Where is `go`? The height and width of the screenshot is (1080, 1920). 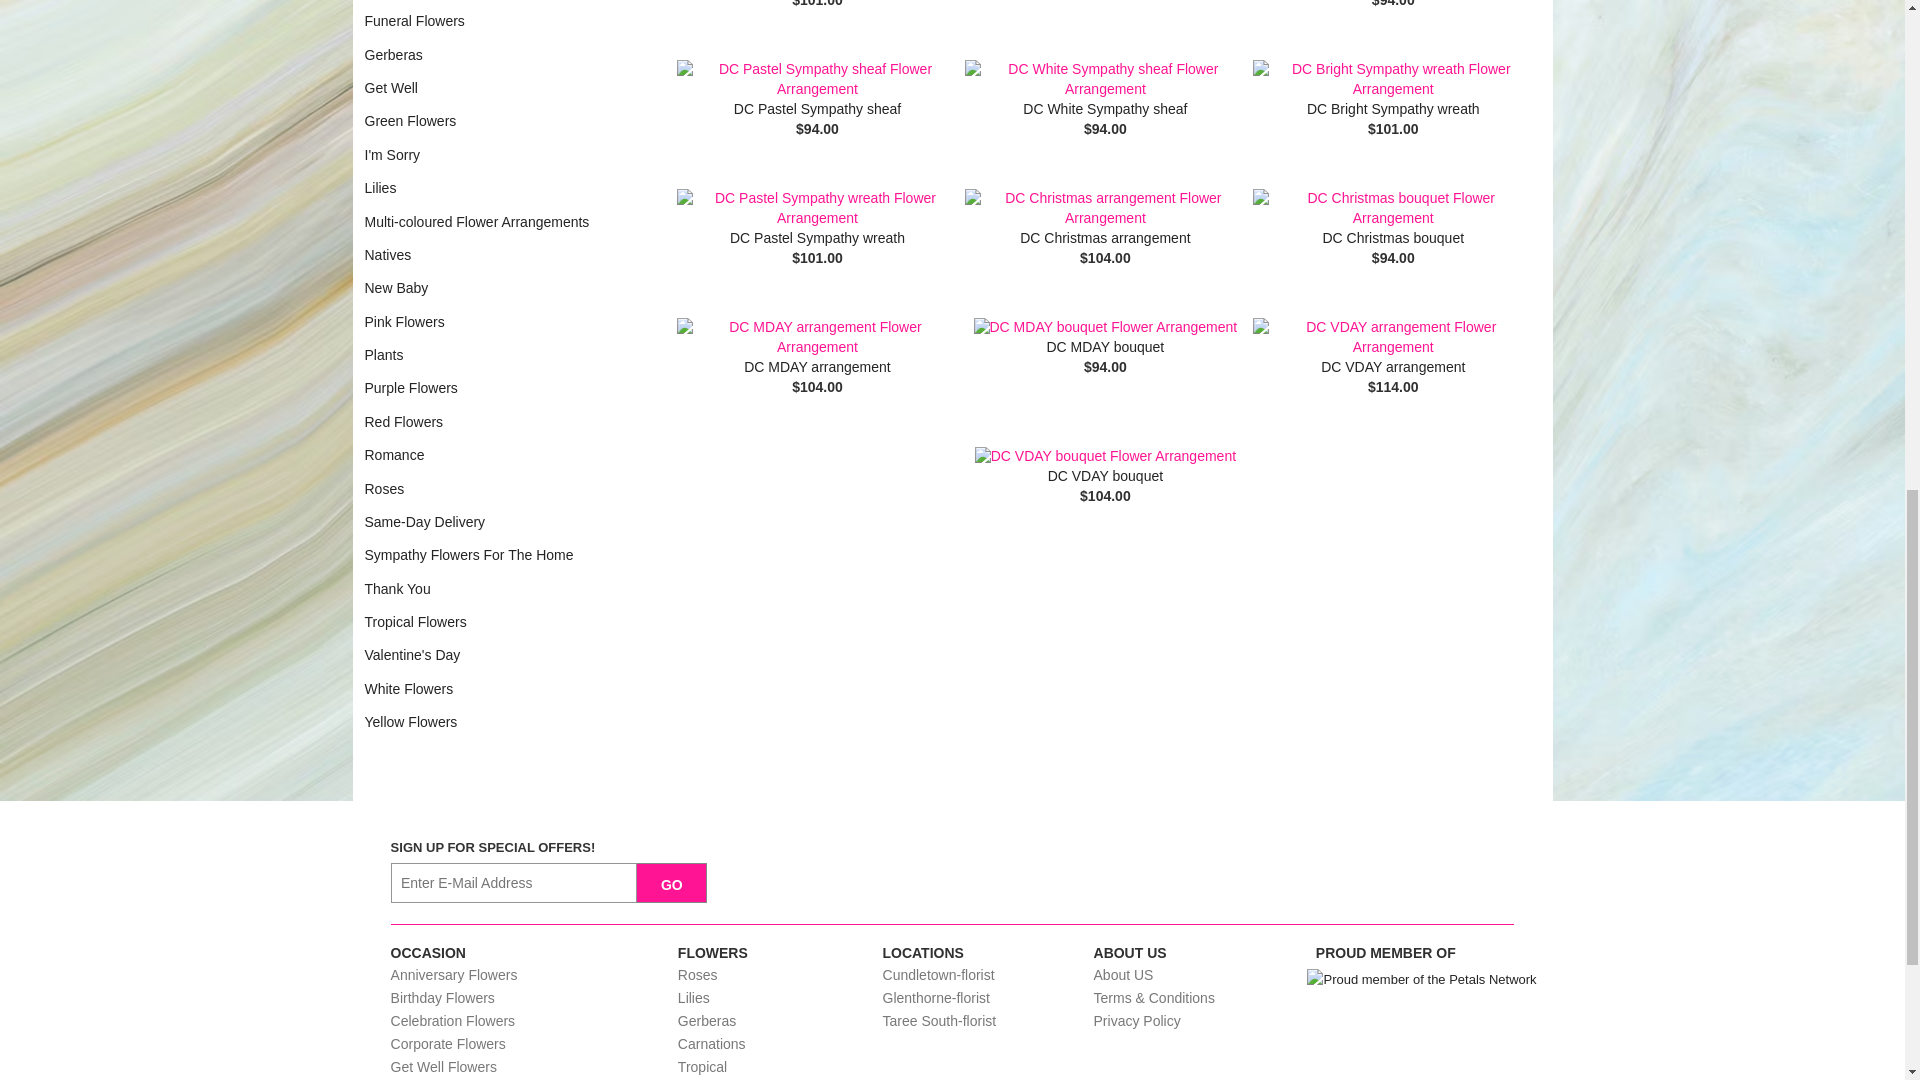
go is located at coordinates (672, 882).